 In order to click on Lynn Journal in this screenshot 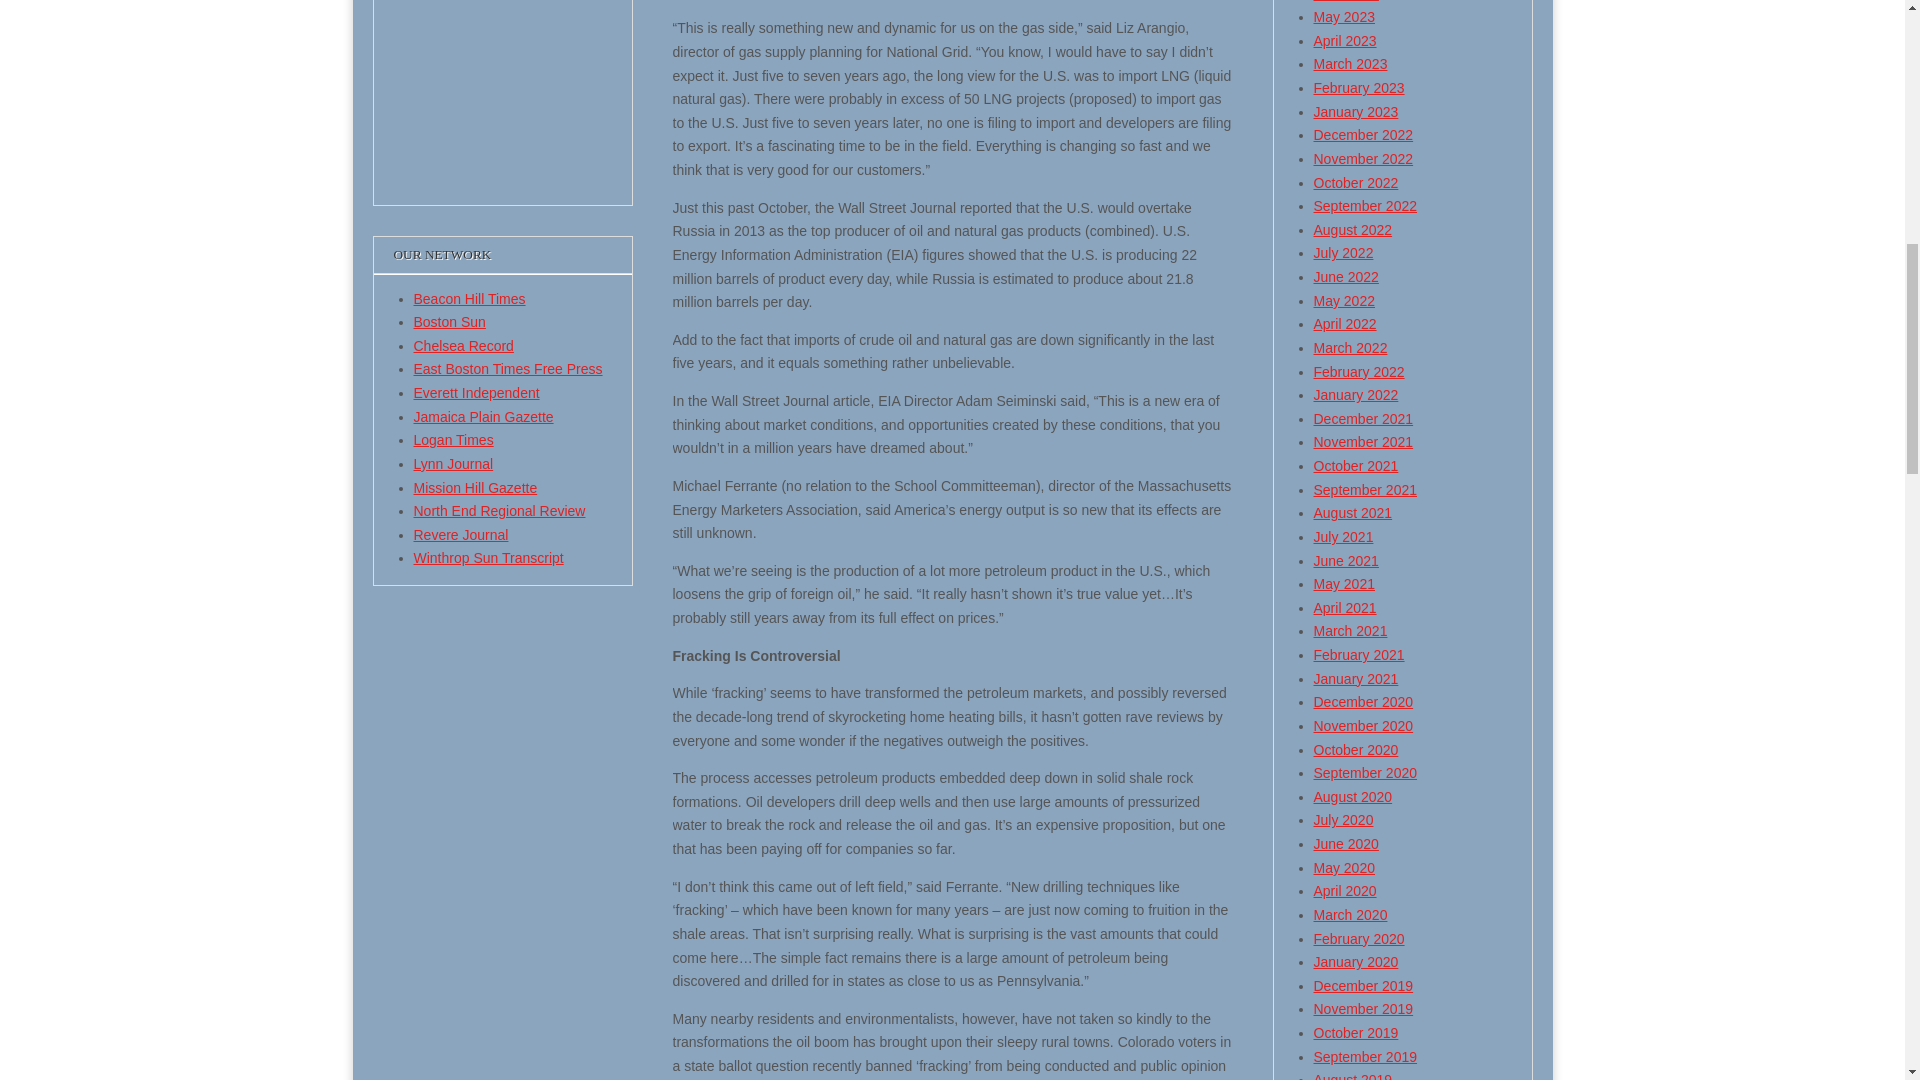, I will do `click(454, 463)`.